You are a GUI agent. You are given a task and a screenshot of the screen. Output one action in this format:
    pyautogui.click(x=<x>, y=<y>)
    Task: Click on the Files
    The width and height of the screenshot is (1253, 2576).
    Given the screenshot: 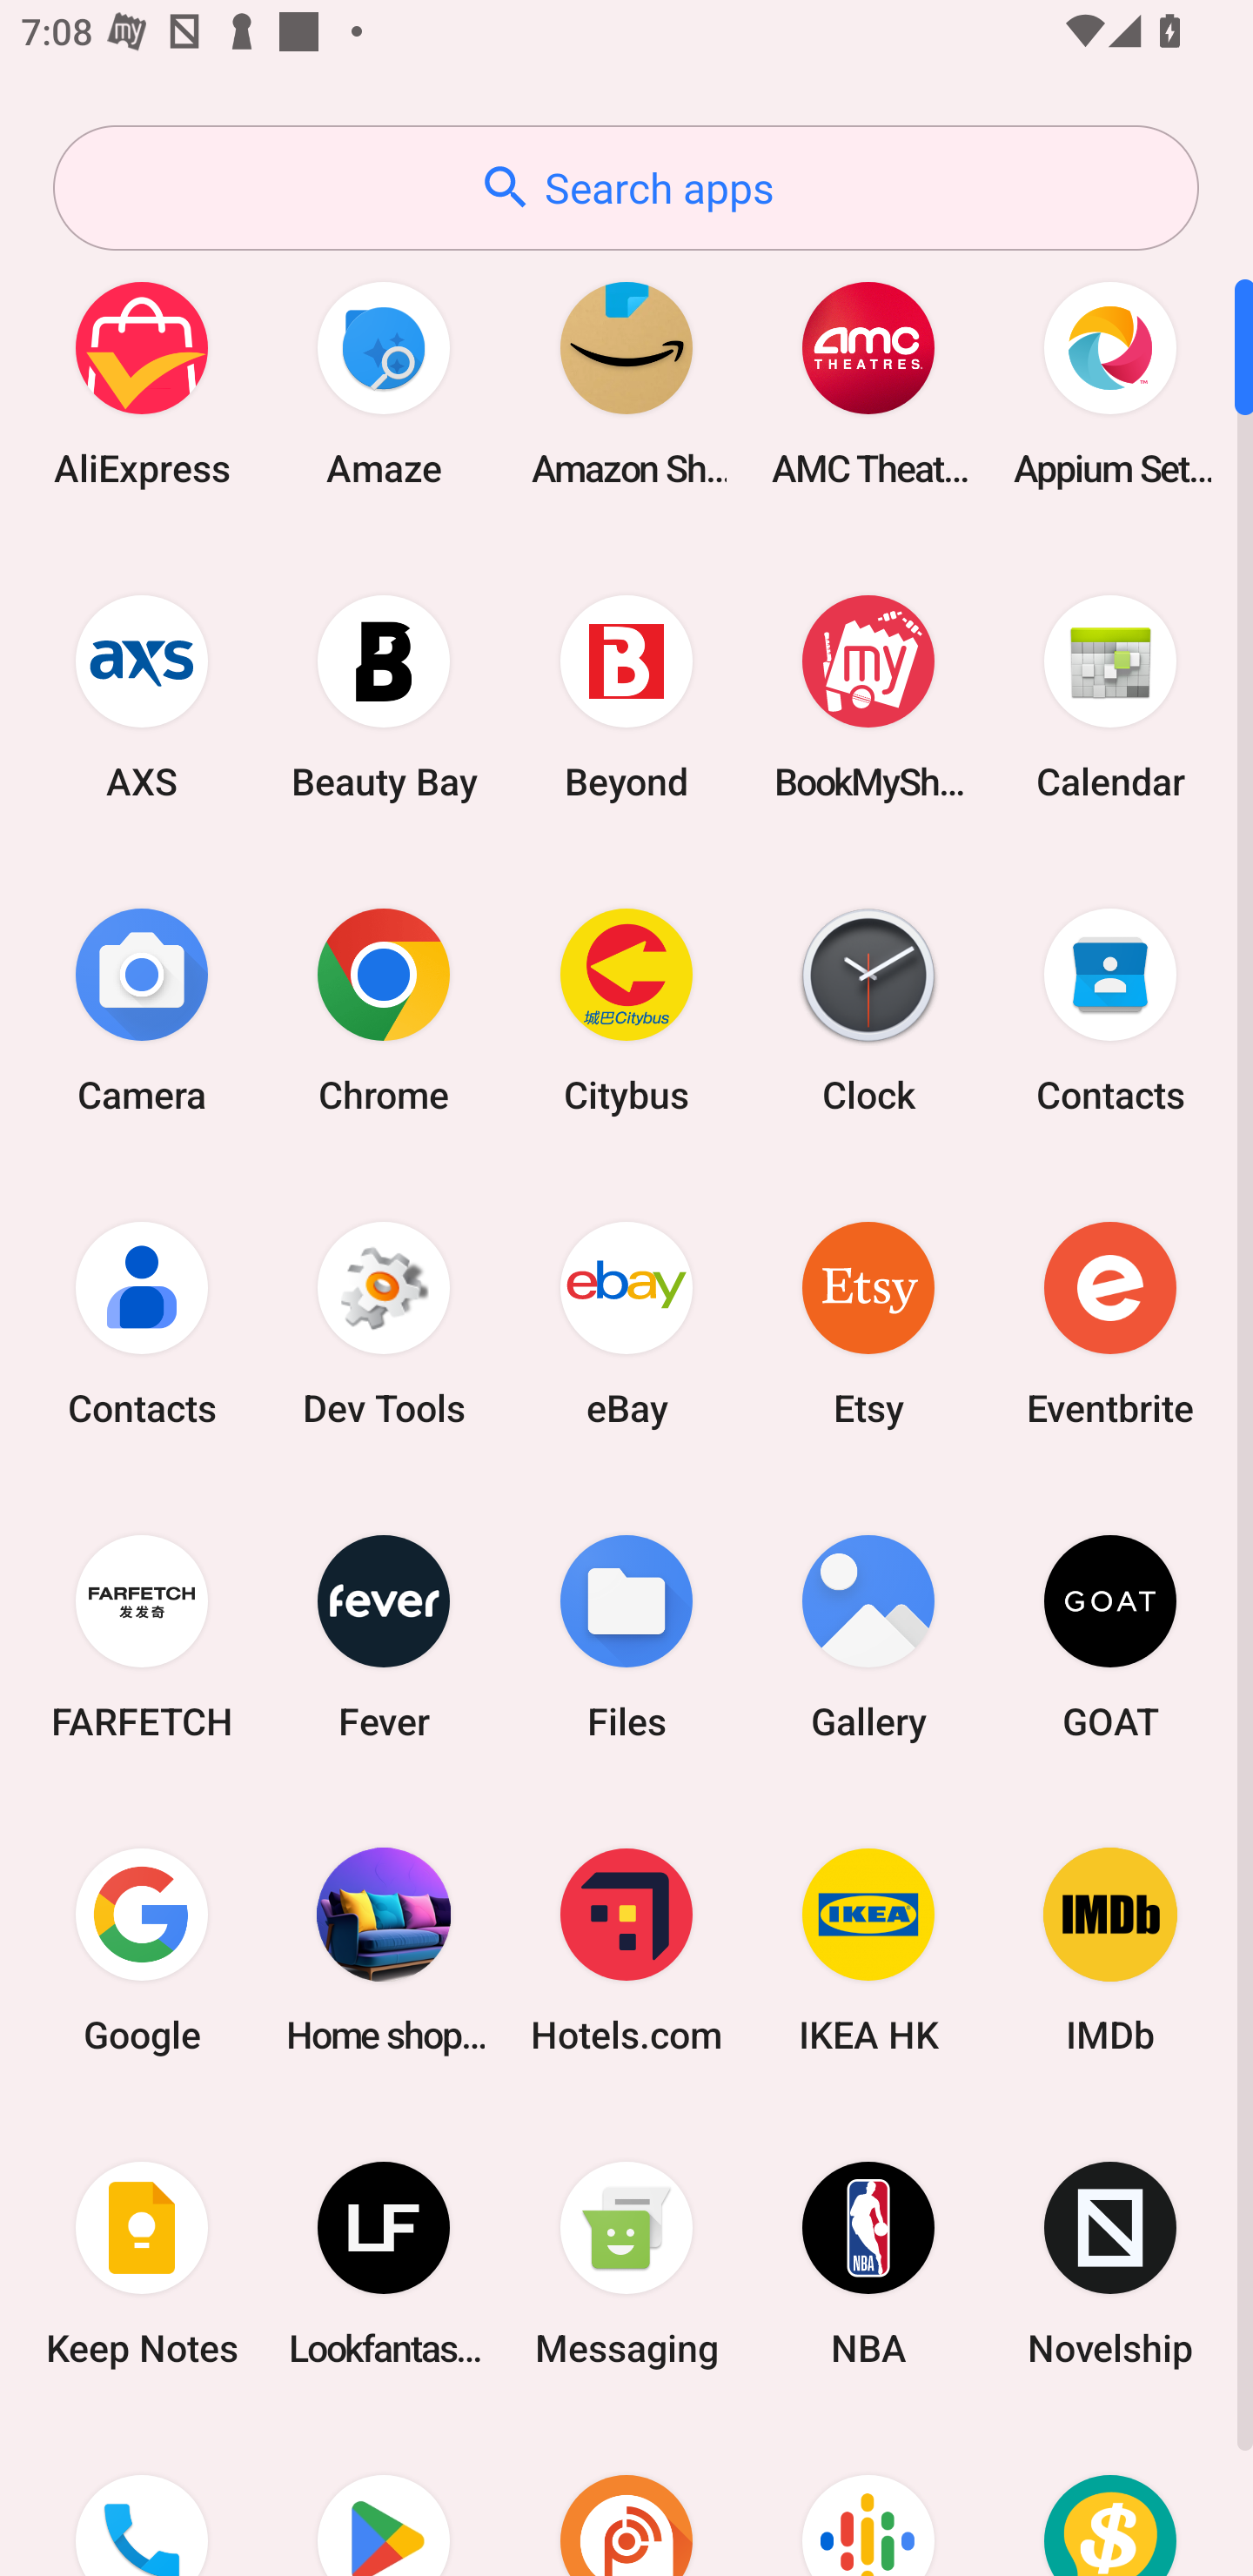 What is the action you would take?
    pyautogui.click(x=626, y=1636)
    